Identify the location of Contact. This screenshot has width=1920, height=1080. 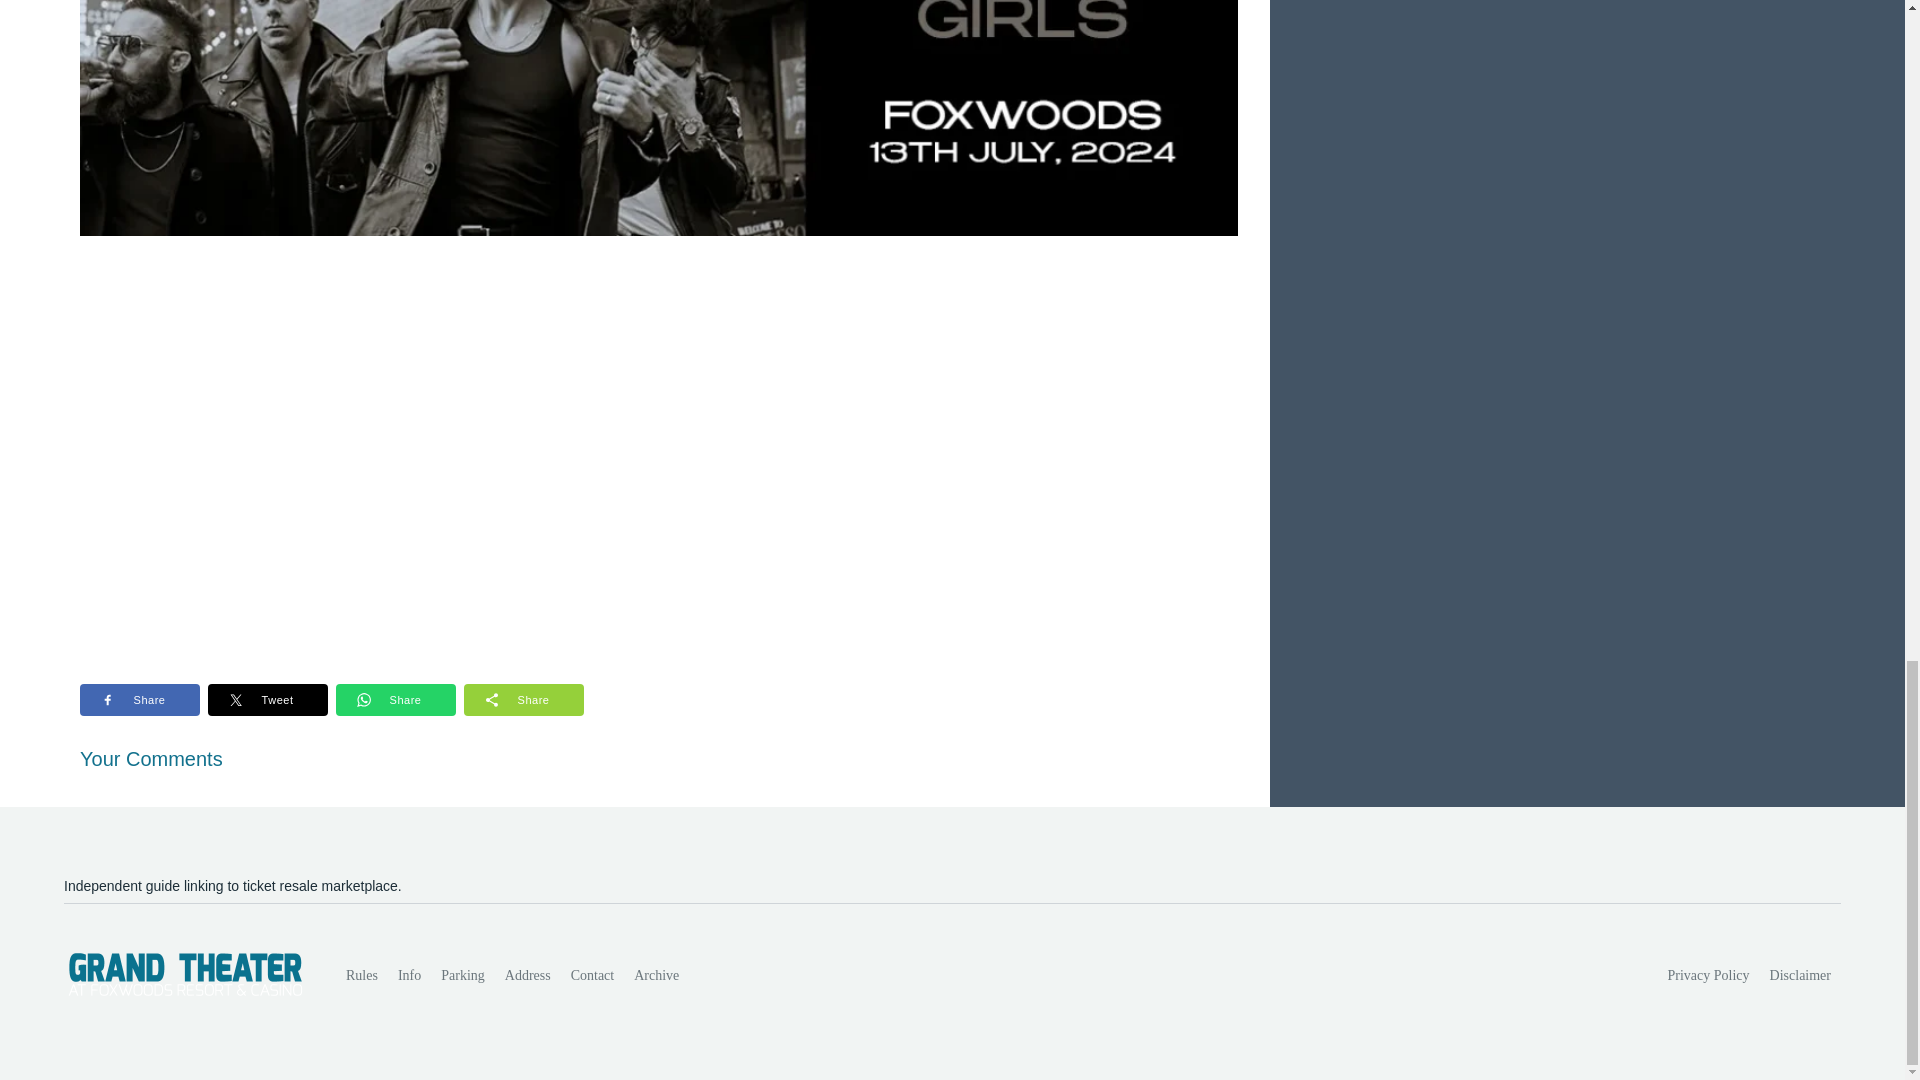
(592, 975).